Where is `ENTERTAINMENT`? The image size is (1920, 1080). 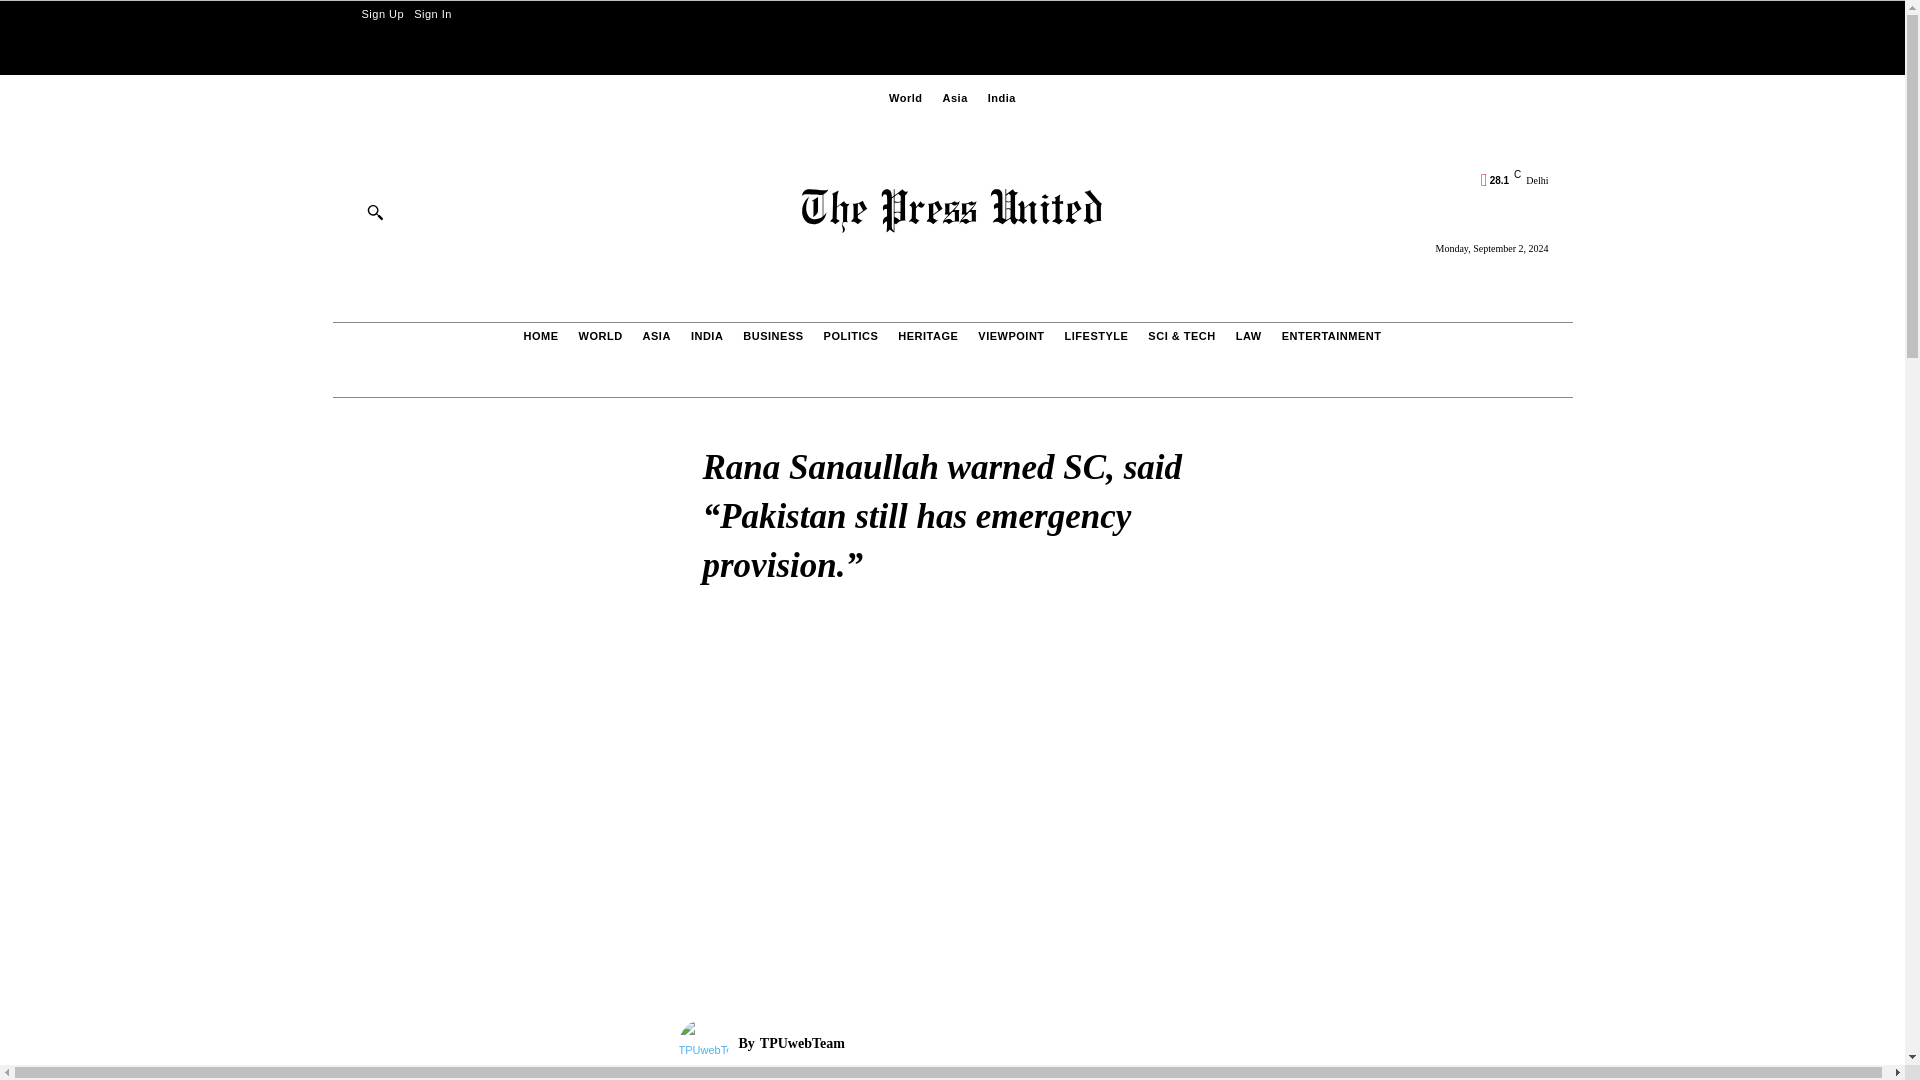
ENTERTAINMENT is located at coordinates (1331, 336).